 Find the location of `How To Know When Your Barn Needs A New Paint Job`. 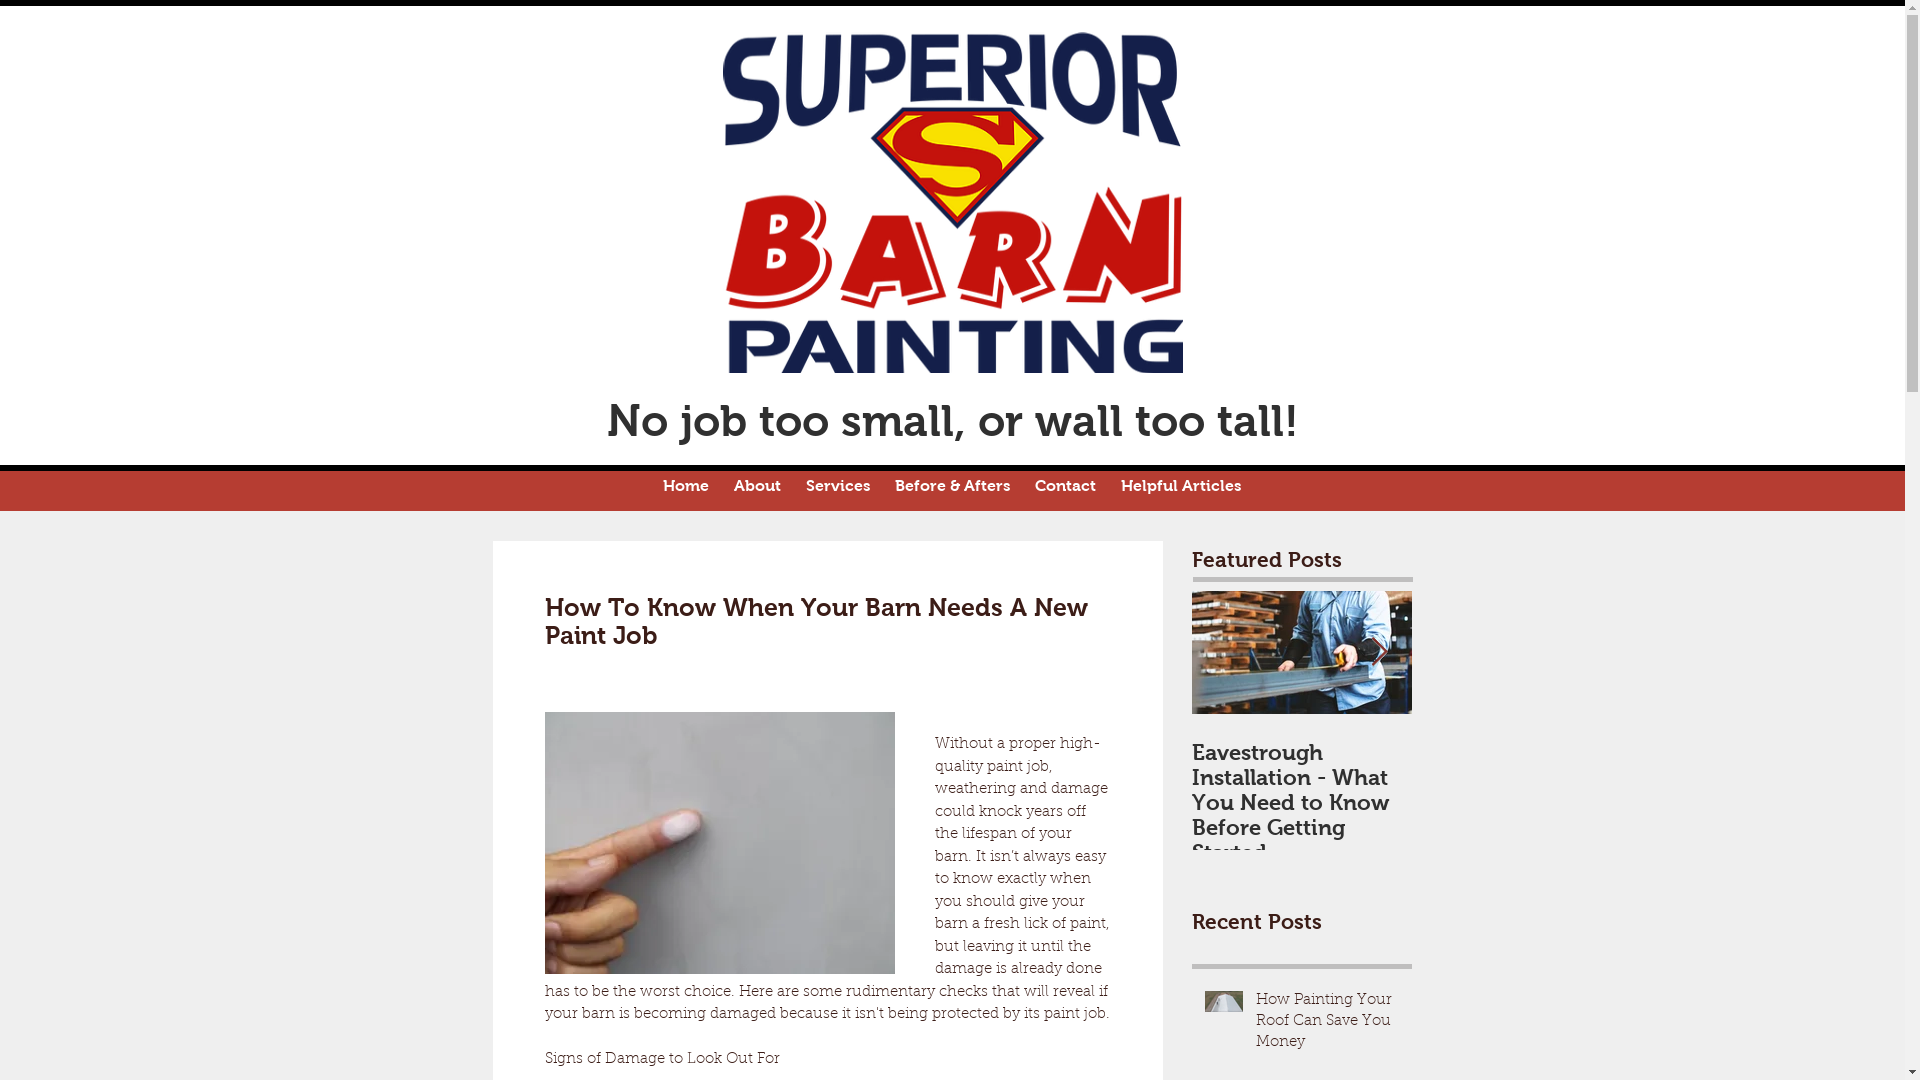

How To Know When Your Barn Needs A New Paint Job is located at coordinates (1742, 778).